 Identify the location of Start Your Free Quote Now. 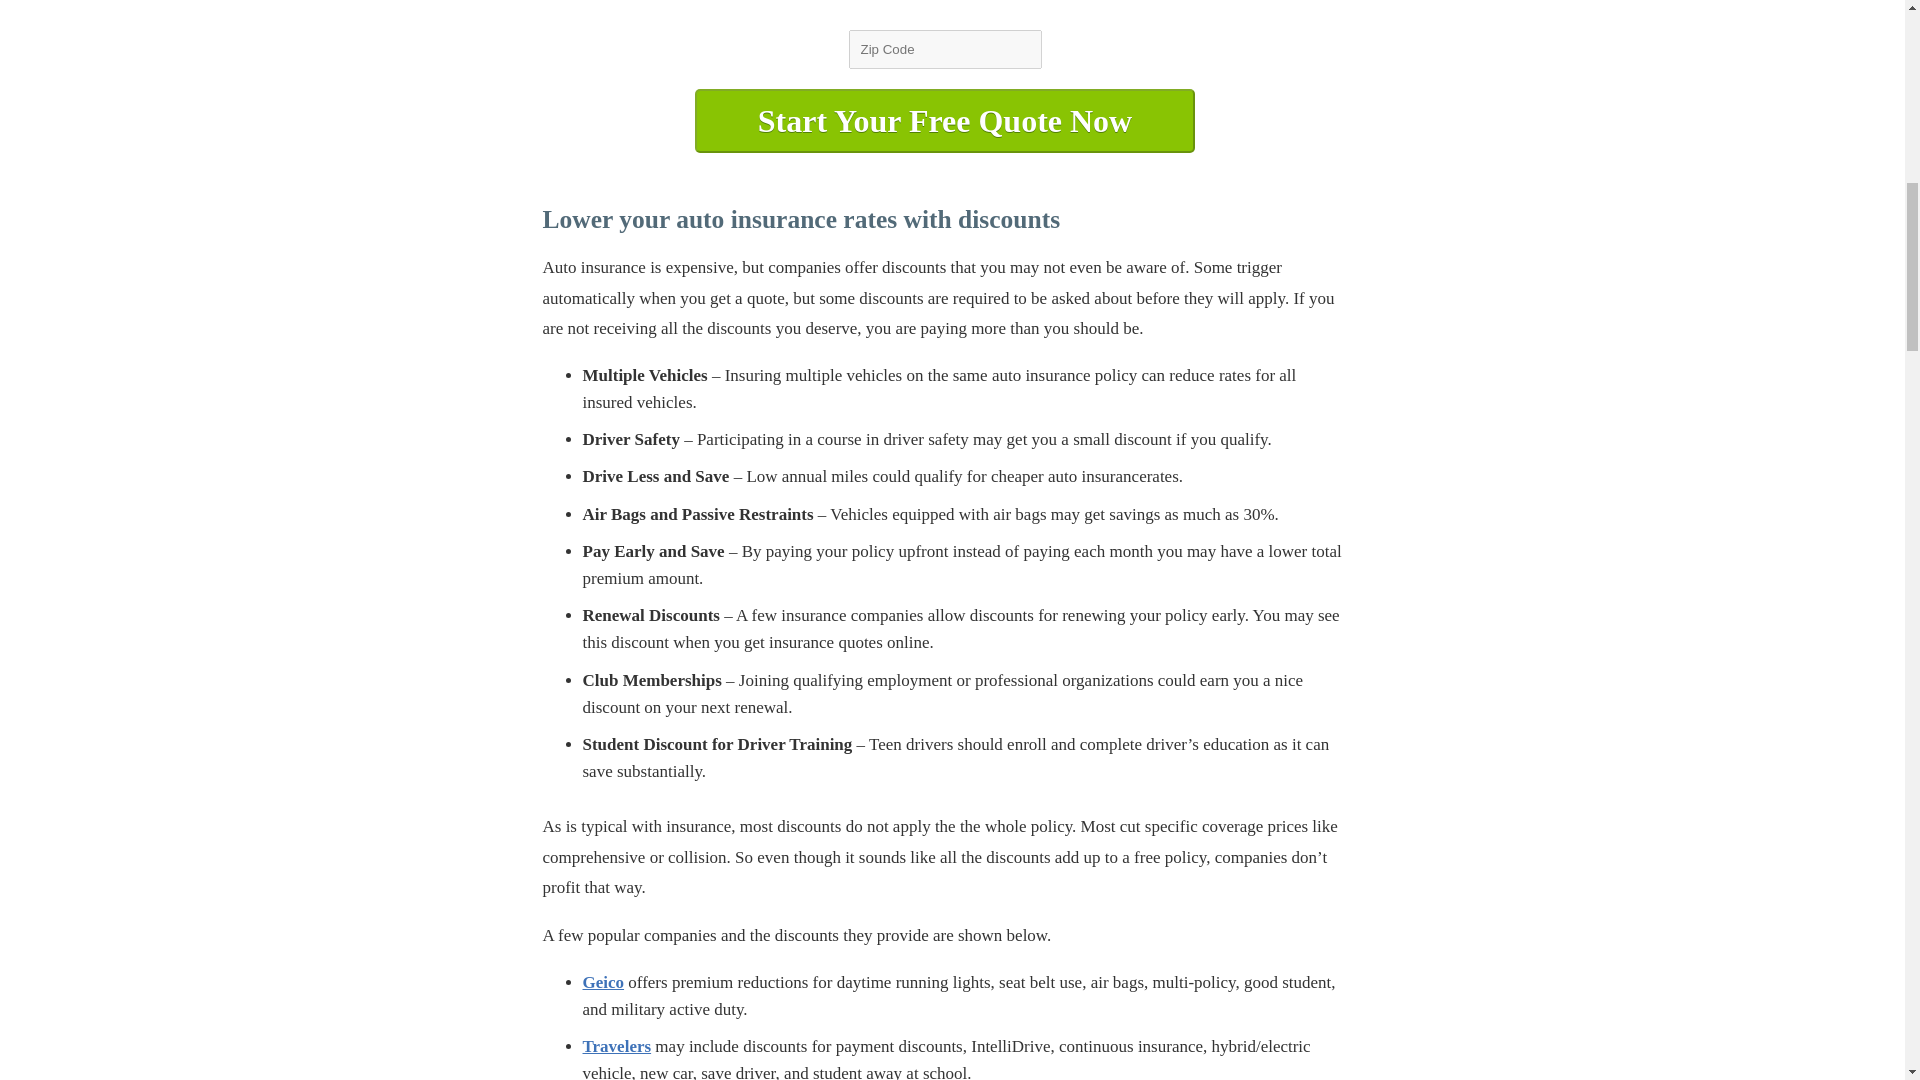
(944, 120).